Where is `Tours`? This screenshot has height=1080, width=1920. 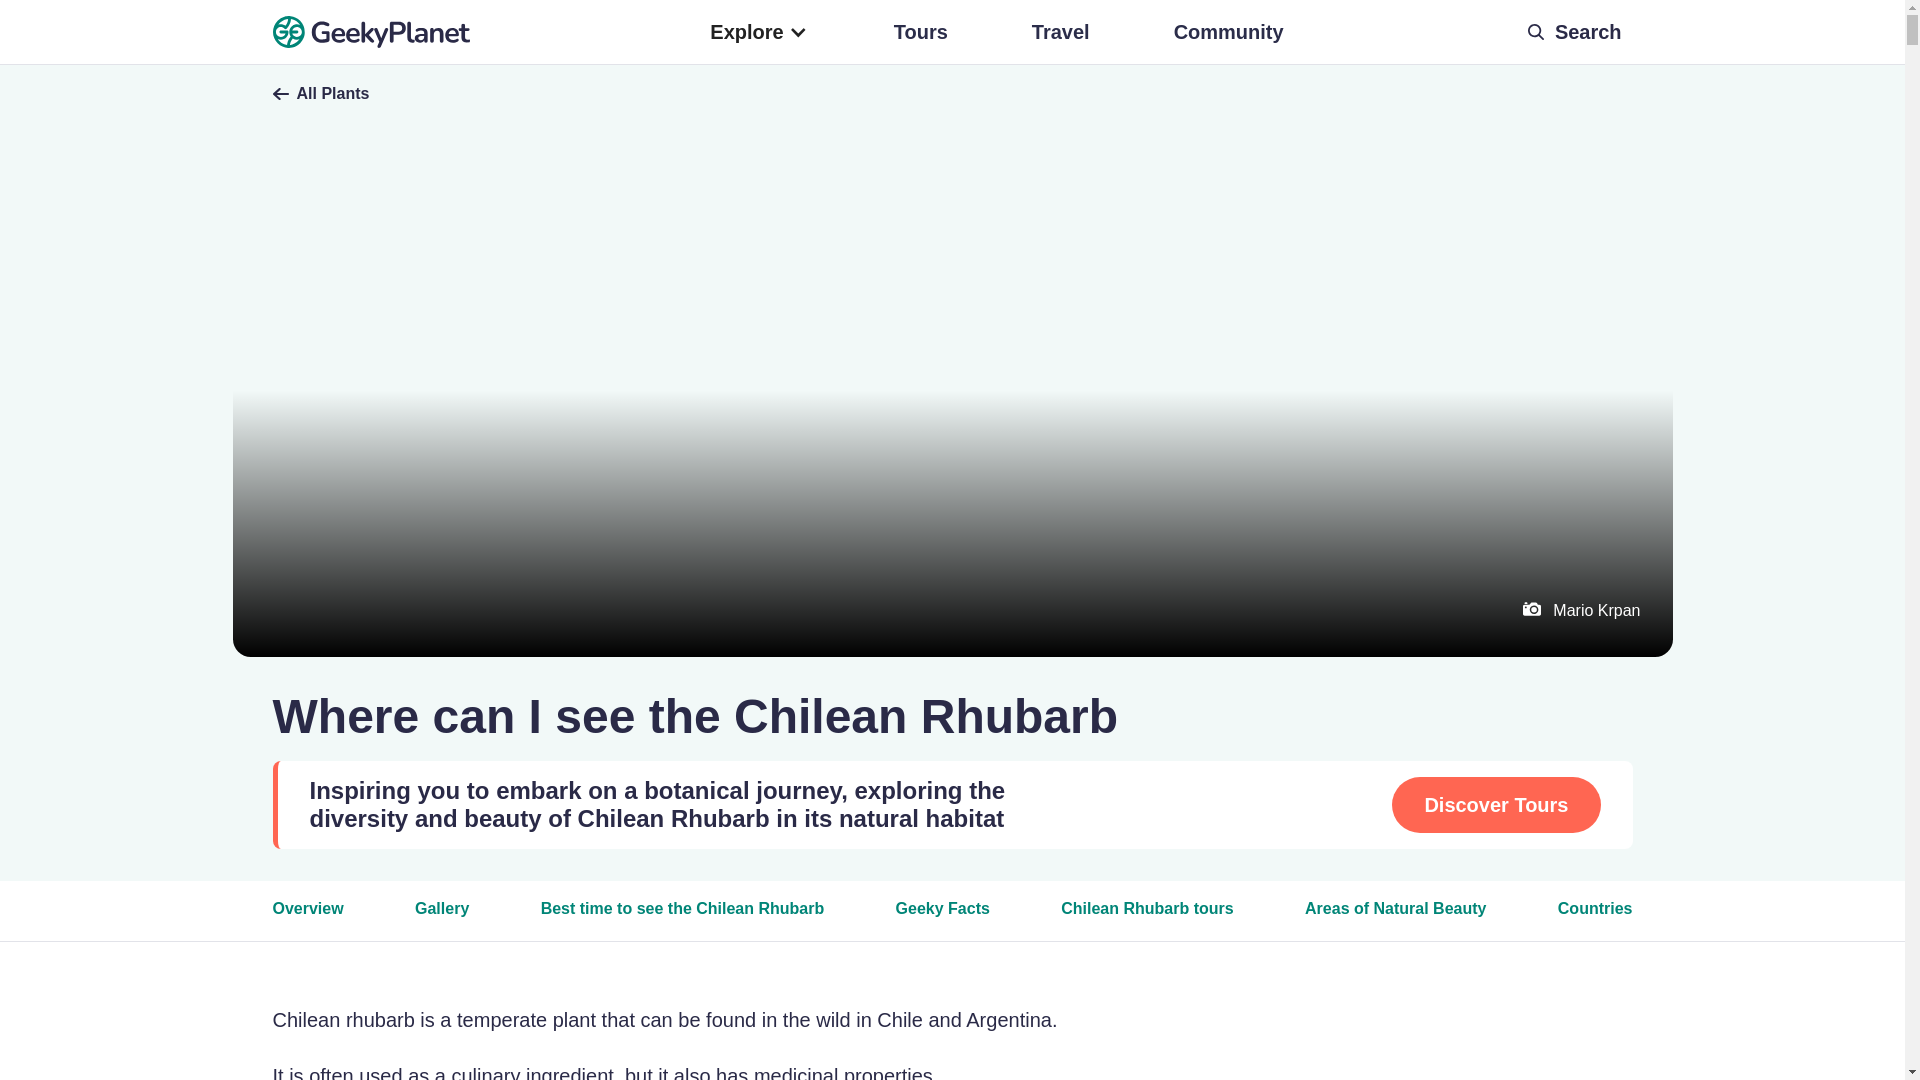 Tours is located at coordinates (920, 32).